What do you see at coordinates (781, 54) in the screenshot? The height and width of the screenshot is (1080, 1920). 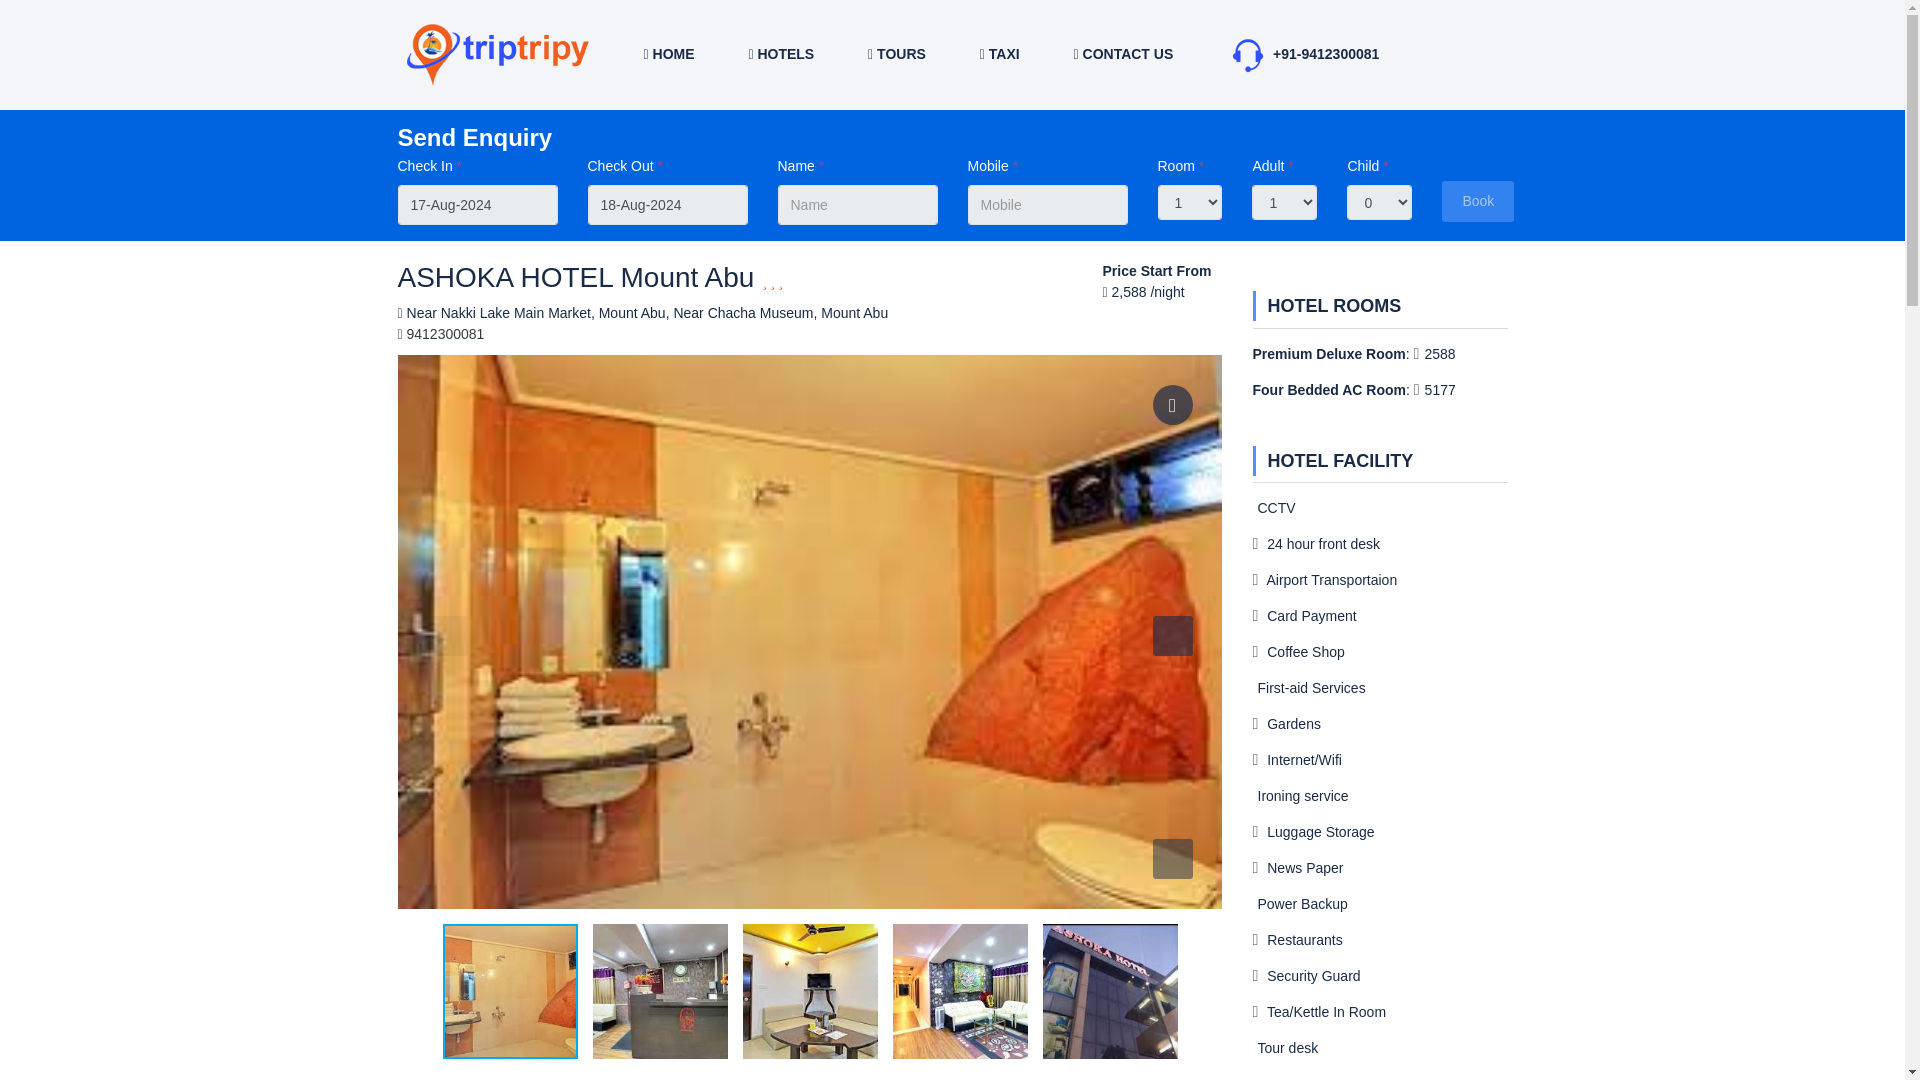 I see `Hotels in India` at bounding box center [781, 54].